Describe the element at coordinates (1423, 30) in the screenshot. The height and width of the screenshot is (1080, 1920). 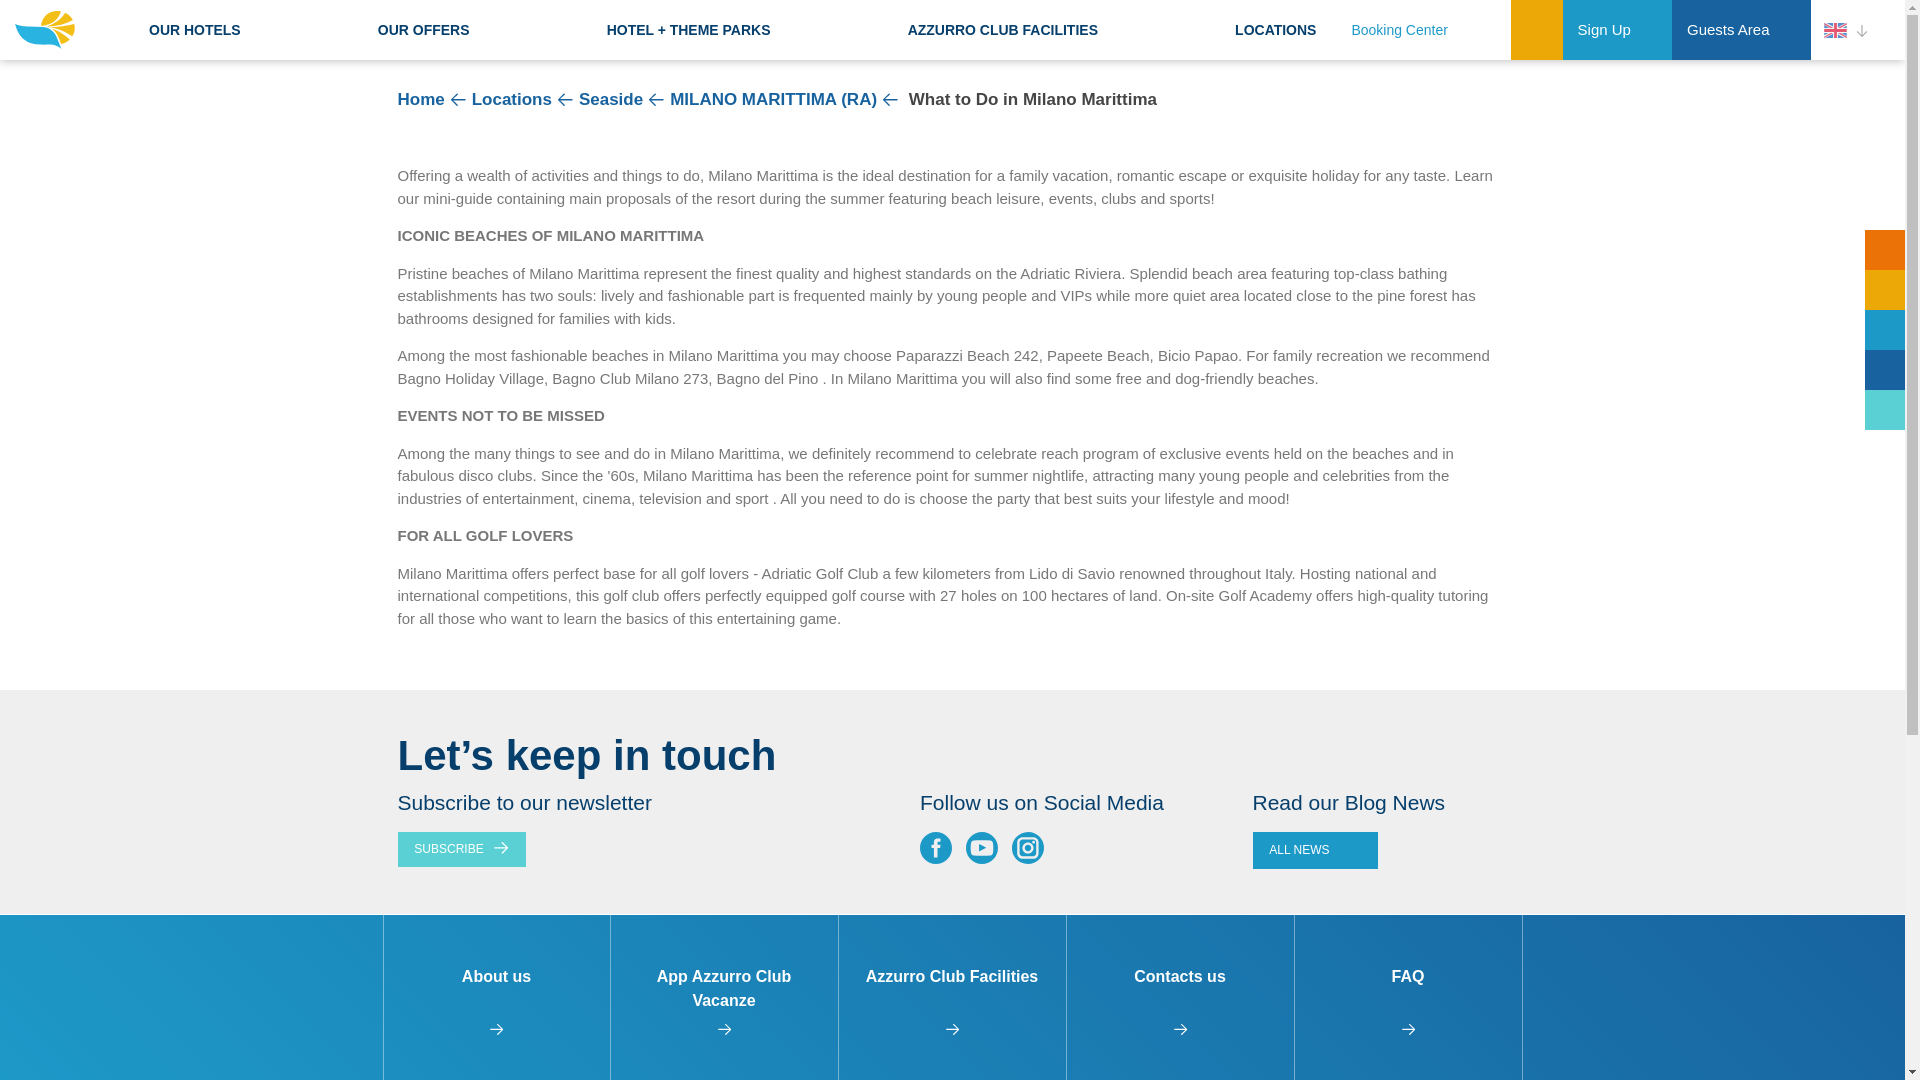
I see `Booking Center` at that location.